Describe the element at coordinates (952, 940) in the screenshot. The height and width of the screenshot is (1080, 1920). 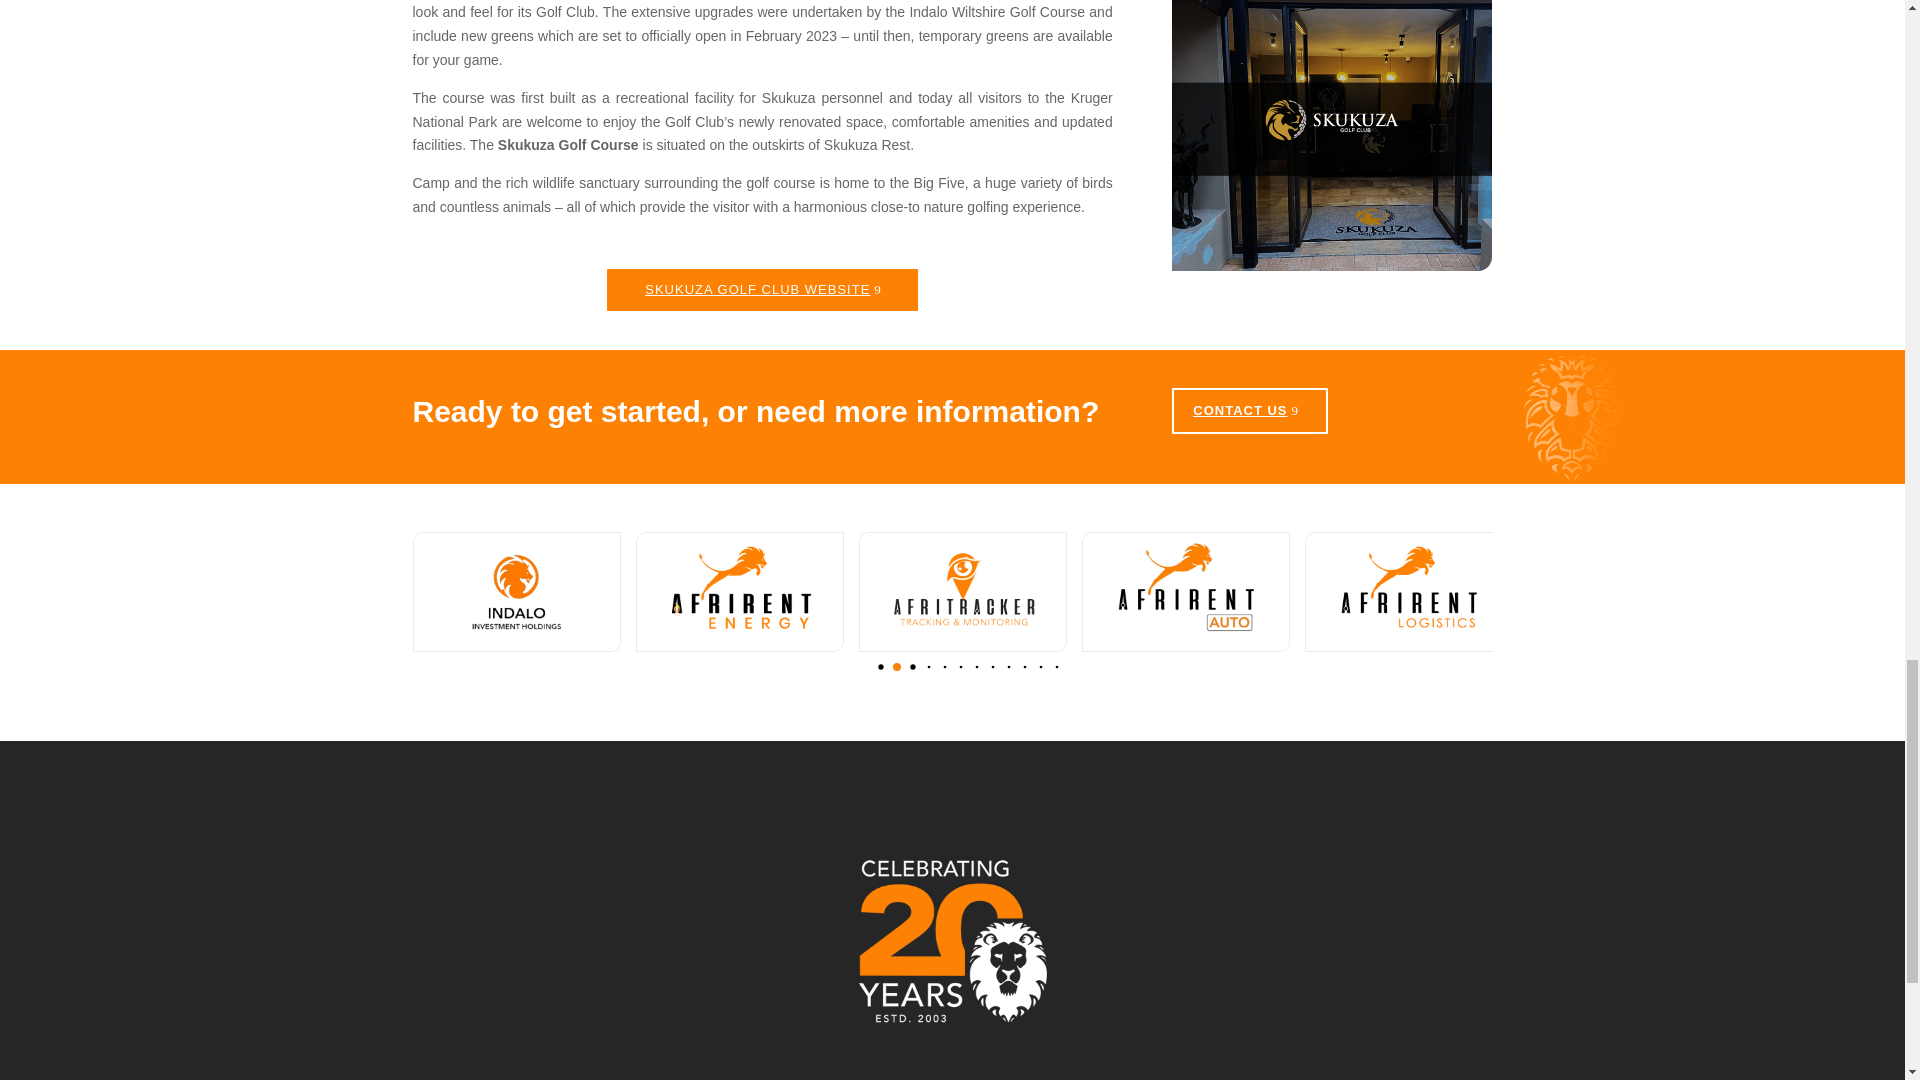
I see `Afrirent Holdings - 20 Year Anniversary` at that location.